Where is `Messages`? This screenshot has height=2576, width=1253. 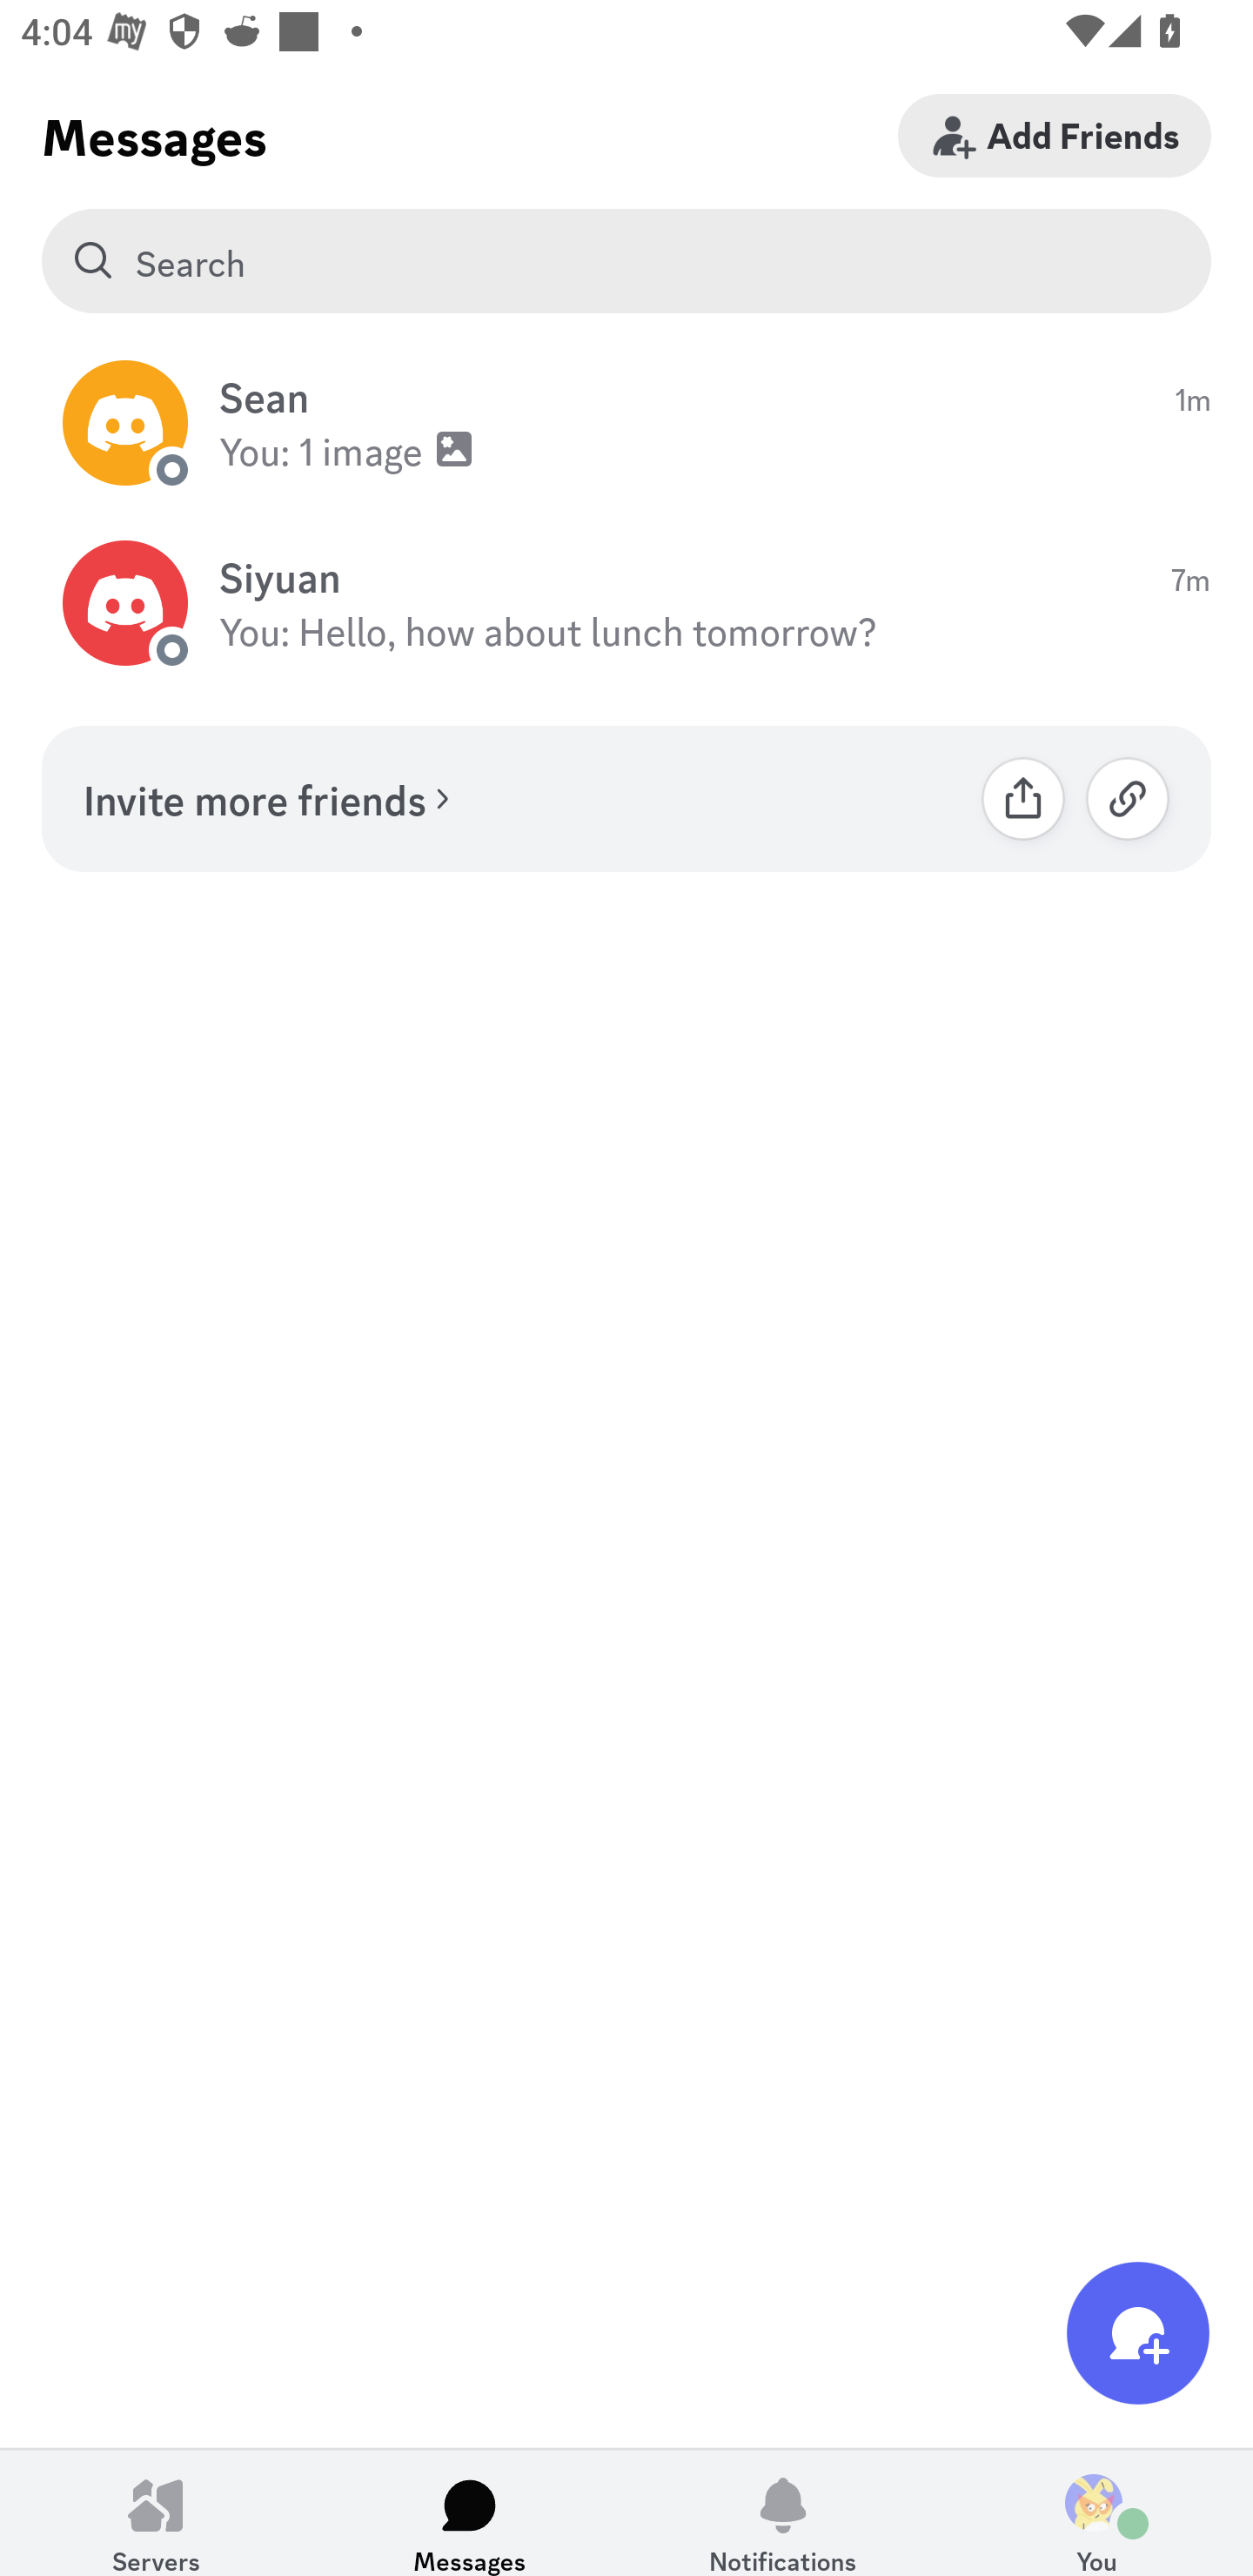
Messages is located at coordinates (470, 2512).